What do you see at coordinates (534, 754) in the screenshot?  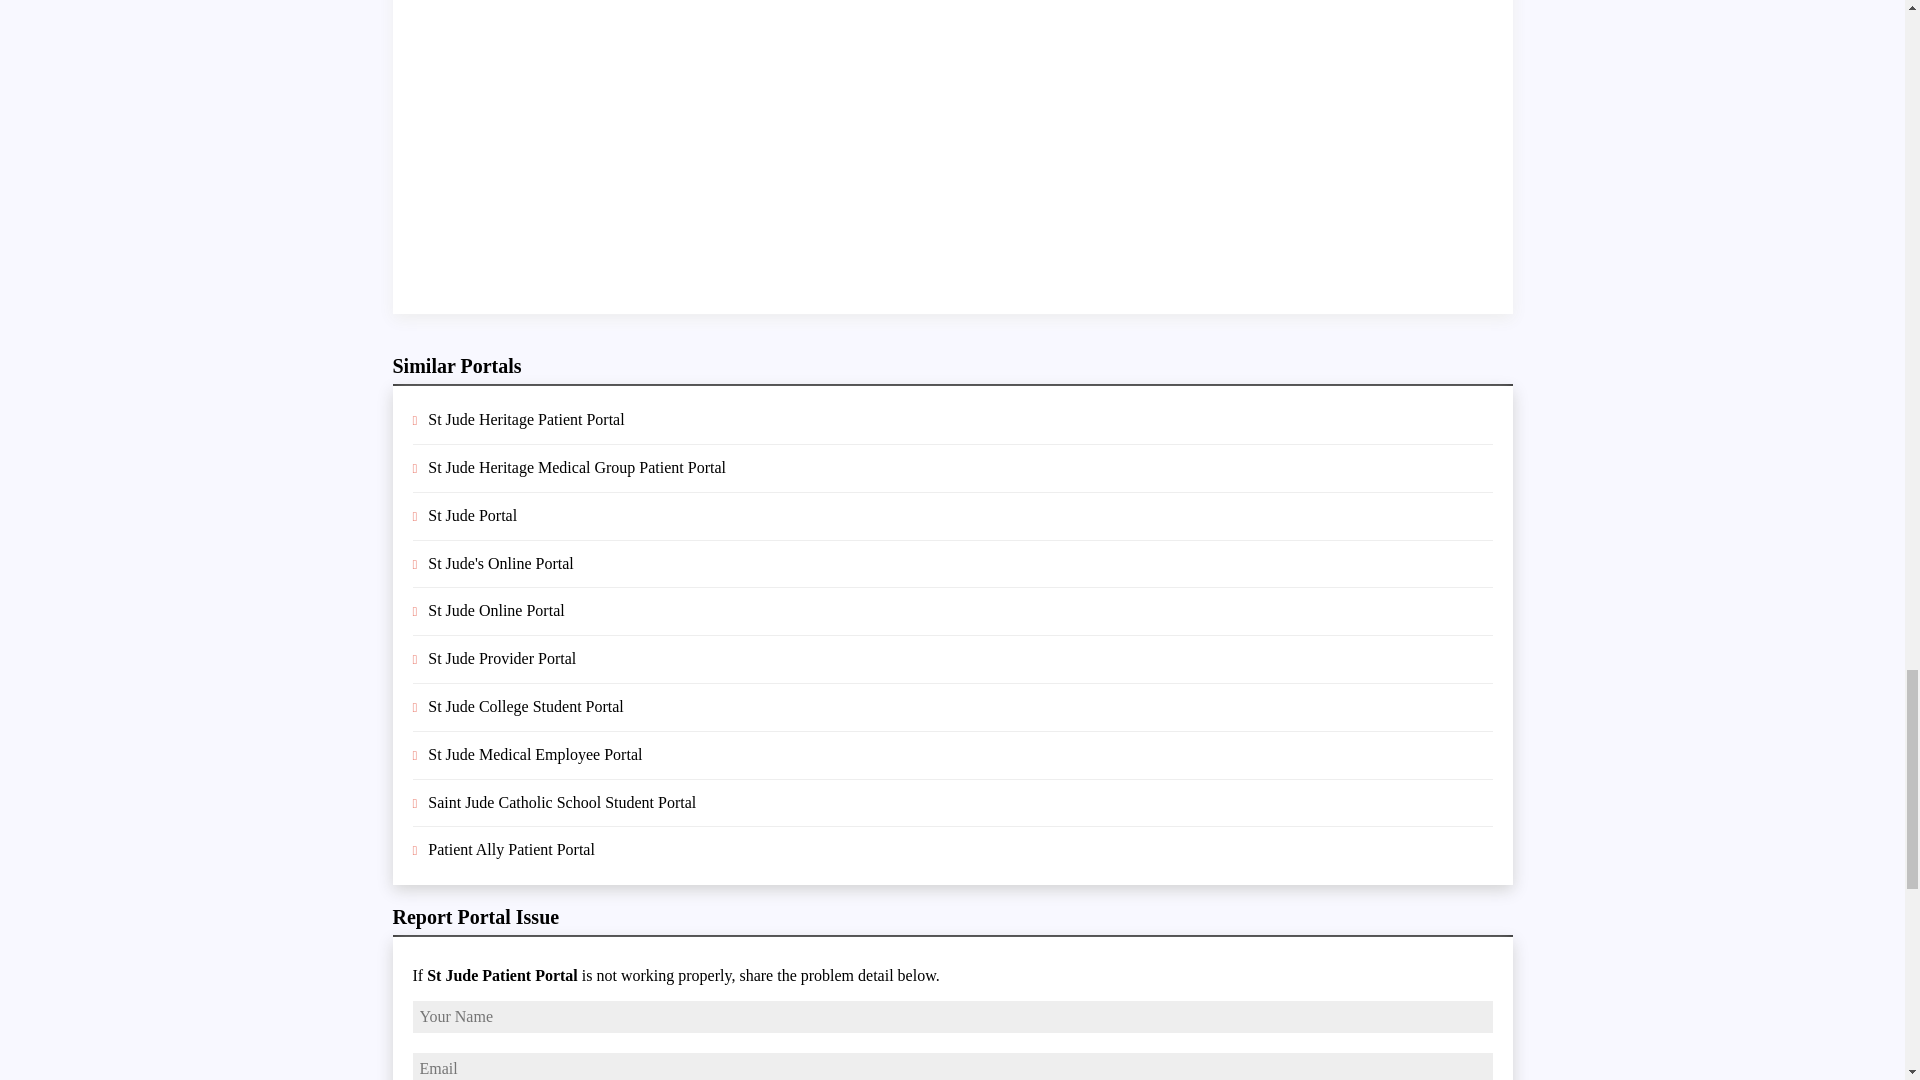 I see `St Jude Medical Employee Portal` at bounding box center [534, 754].